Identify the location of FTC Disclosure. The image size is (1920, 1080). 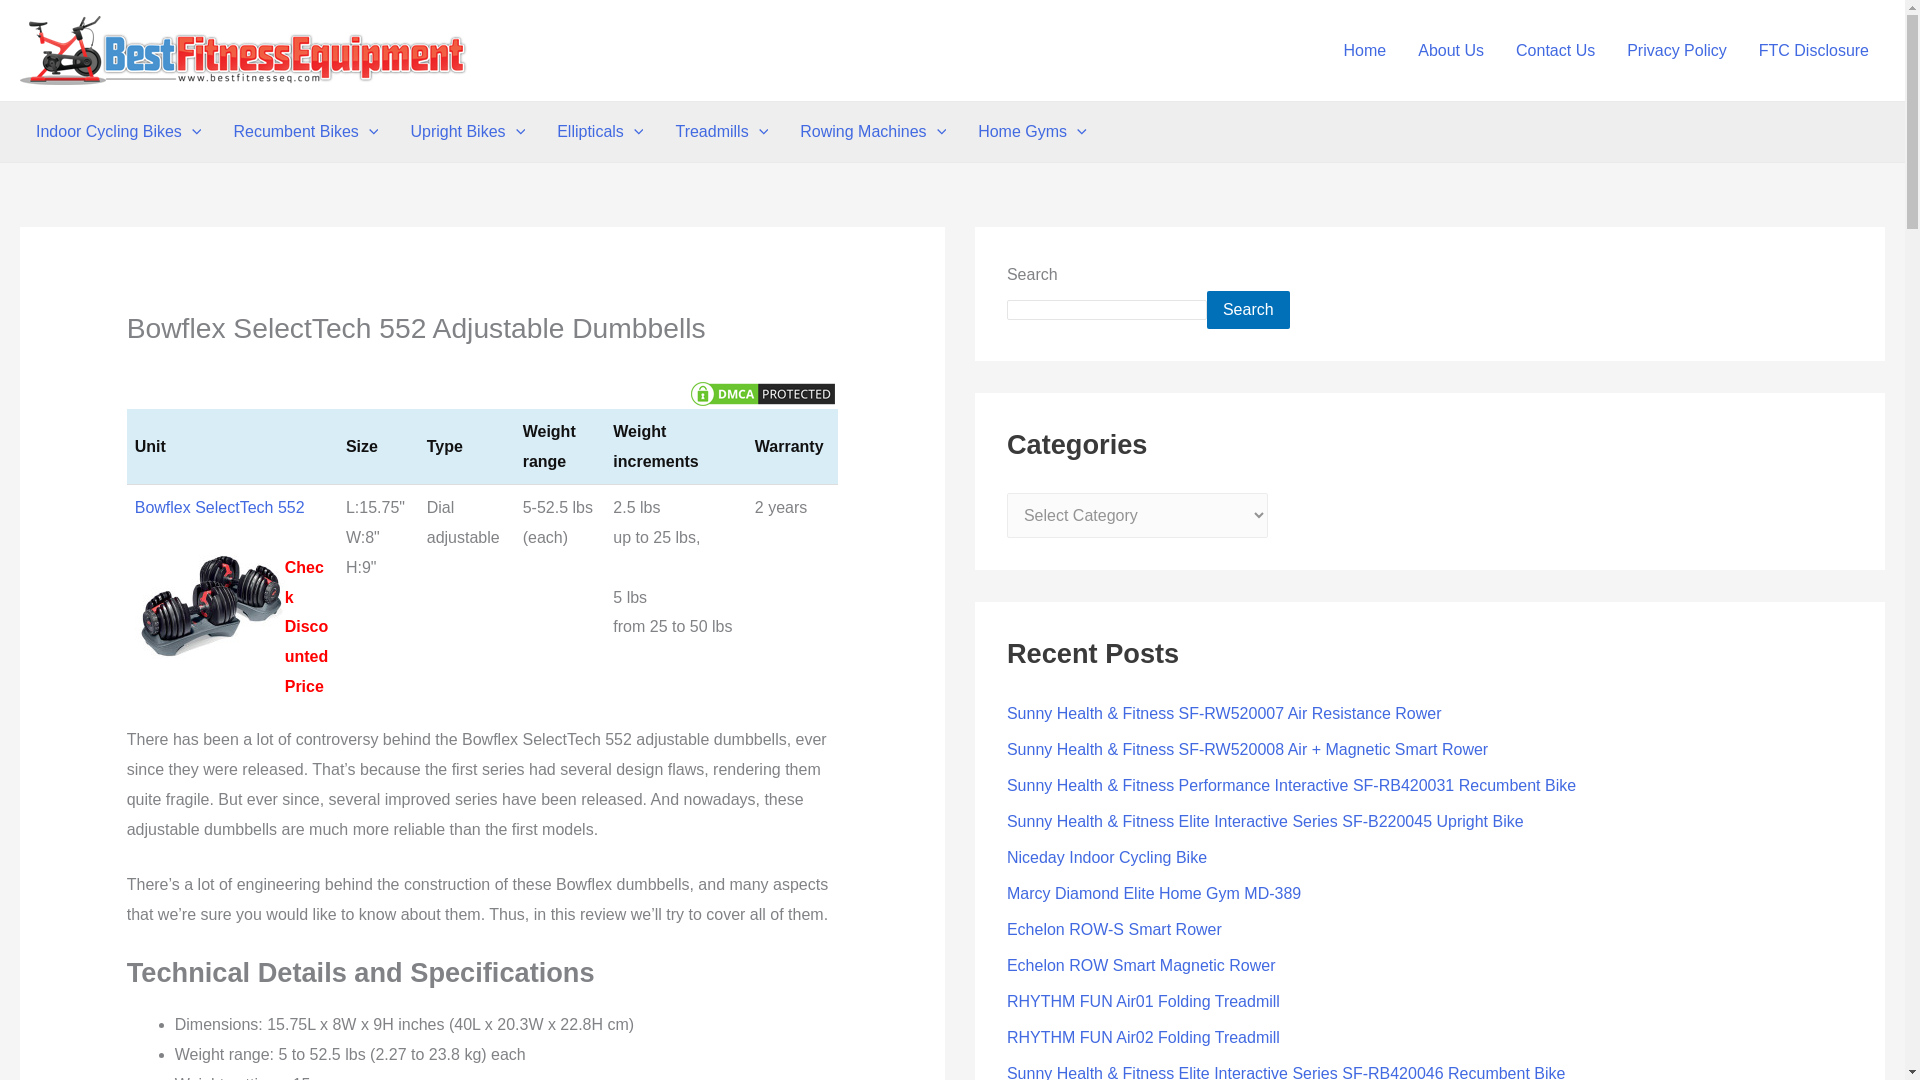
(1814, 50).